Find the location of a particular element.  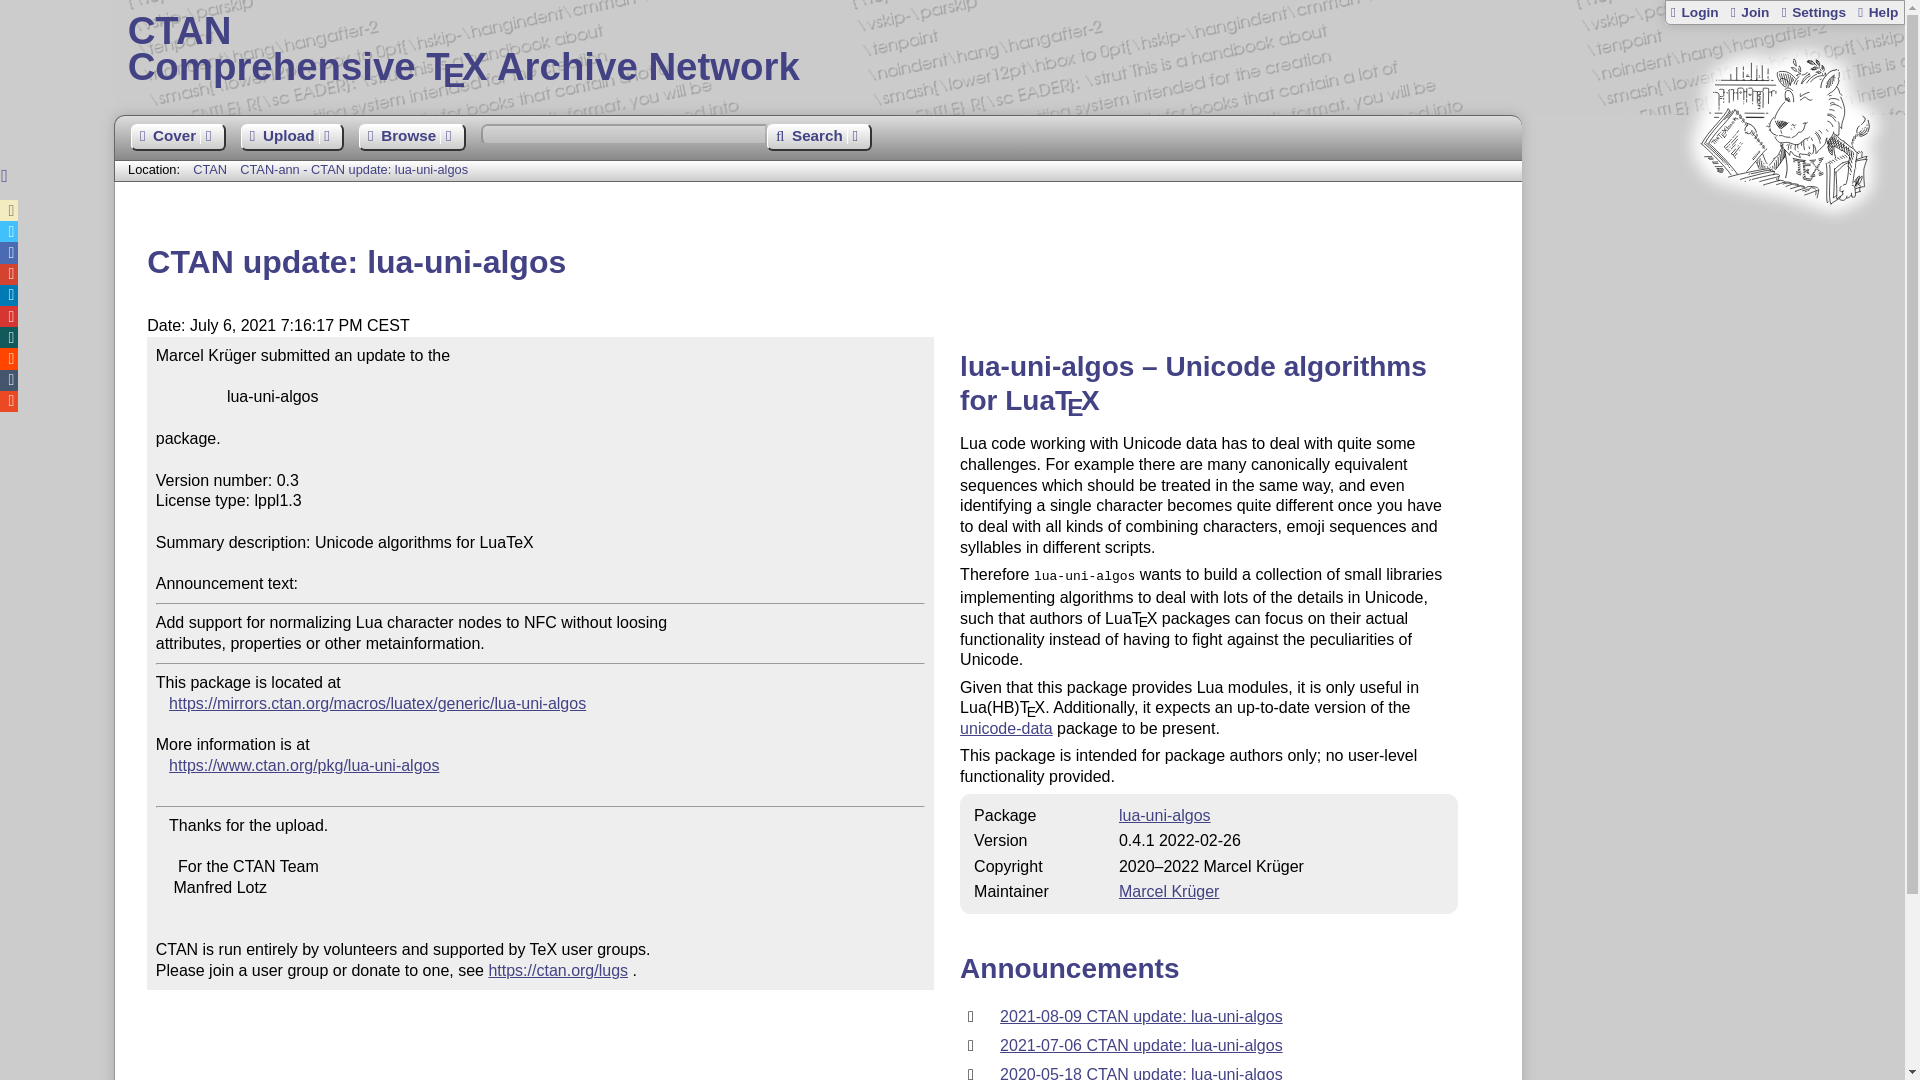

CTAN-ann - CTAN update: lua-uni-algos is located at coordinates (1748, 12).